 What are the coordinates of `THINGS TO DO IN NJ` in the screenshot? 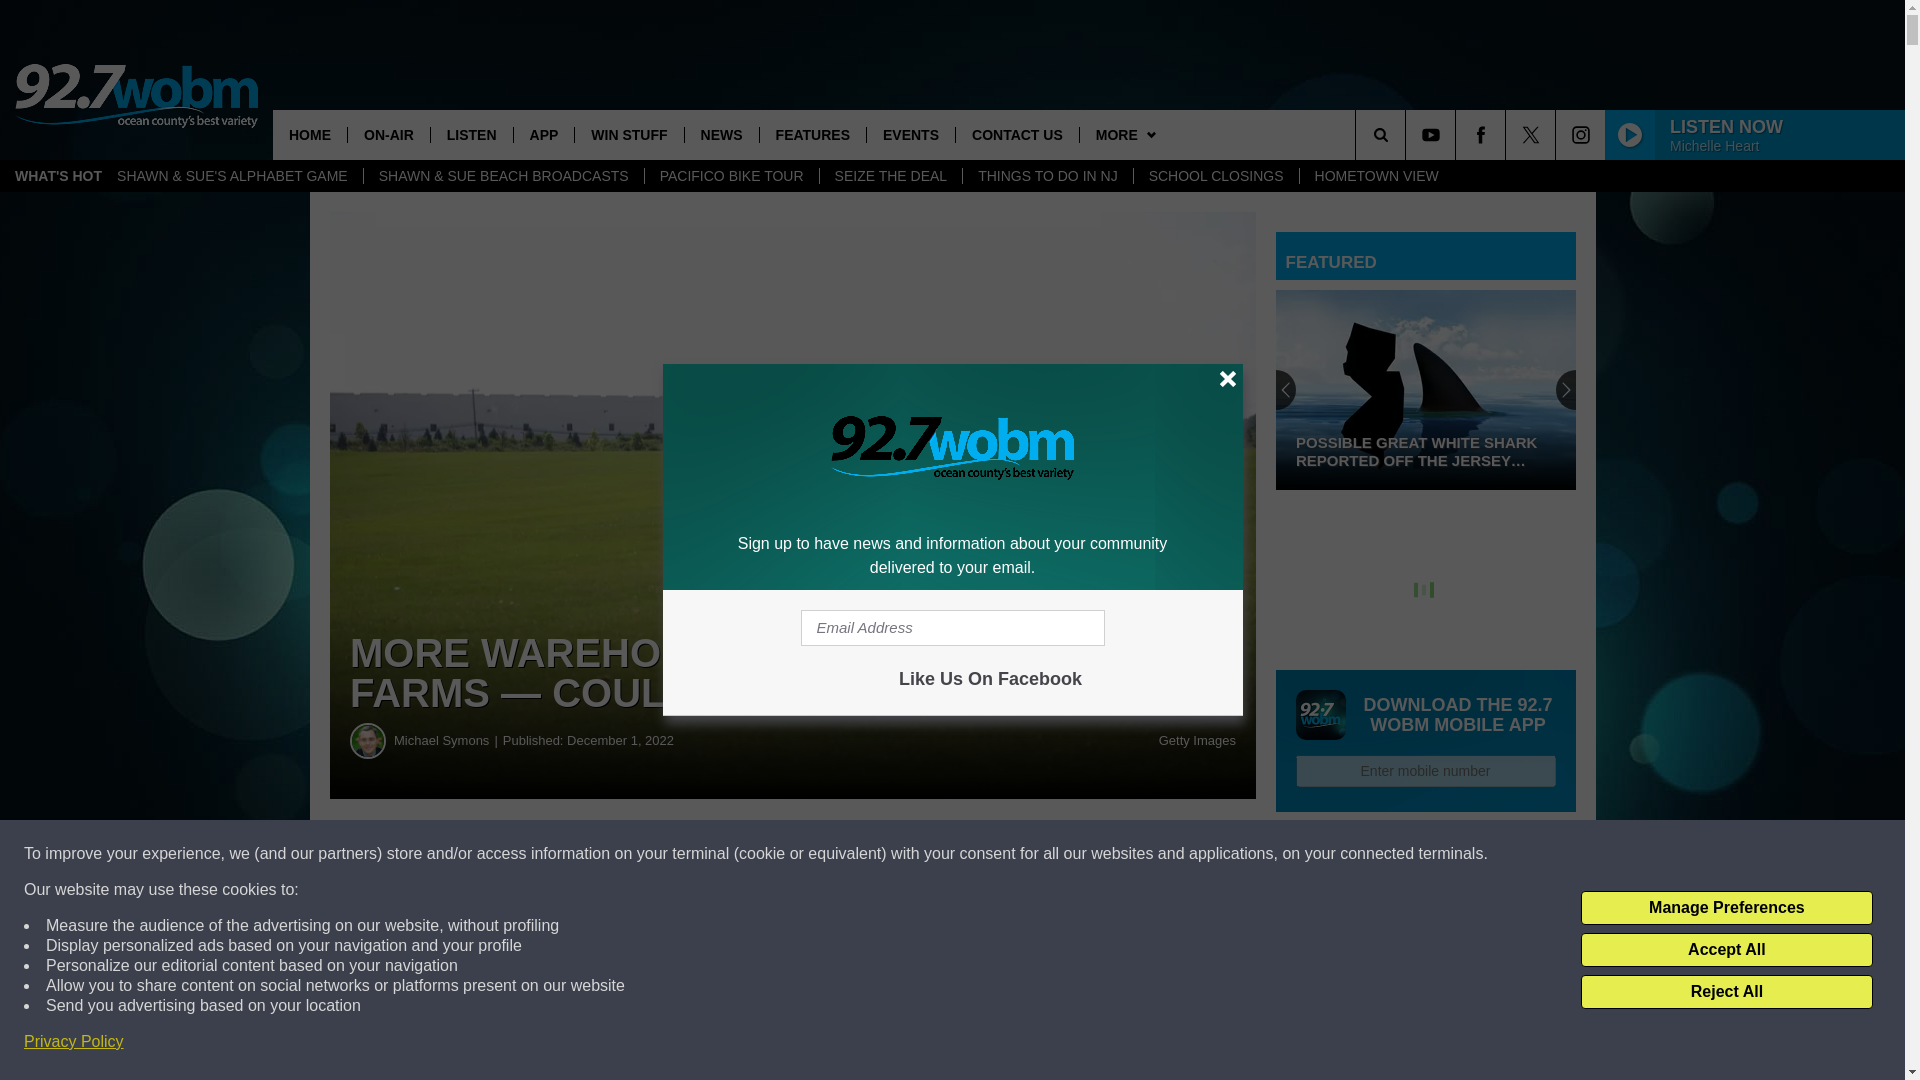 It's located at (1046, 176).